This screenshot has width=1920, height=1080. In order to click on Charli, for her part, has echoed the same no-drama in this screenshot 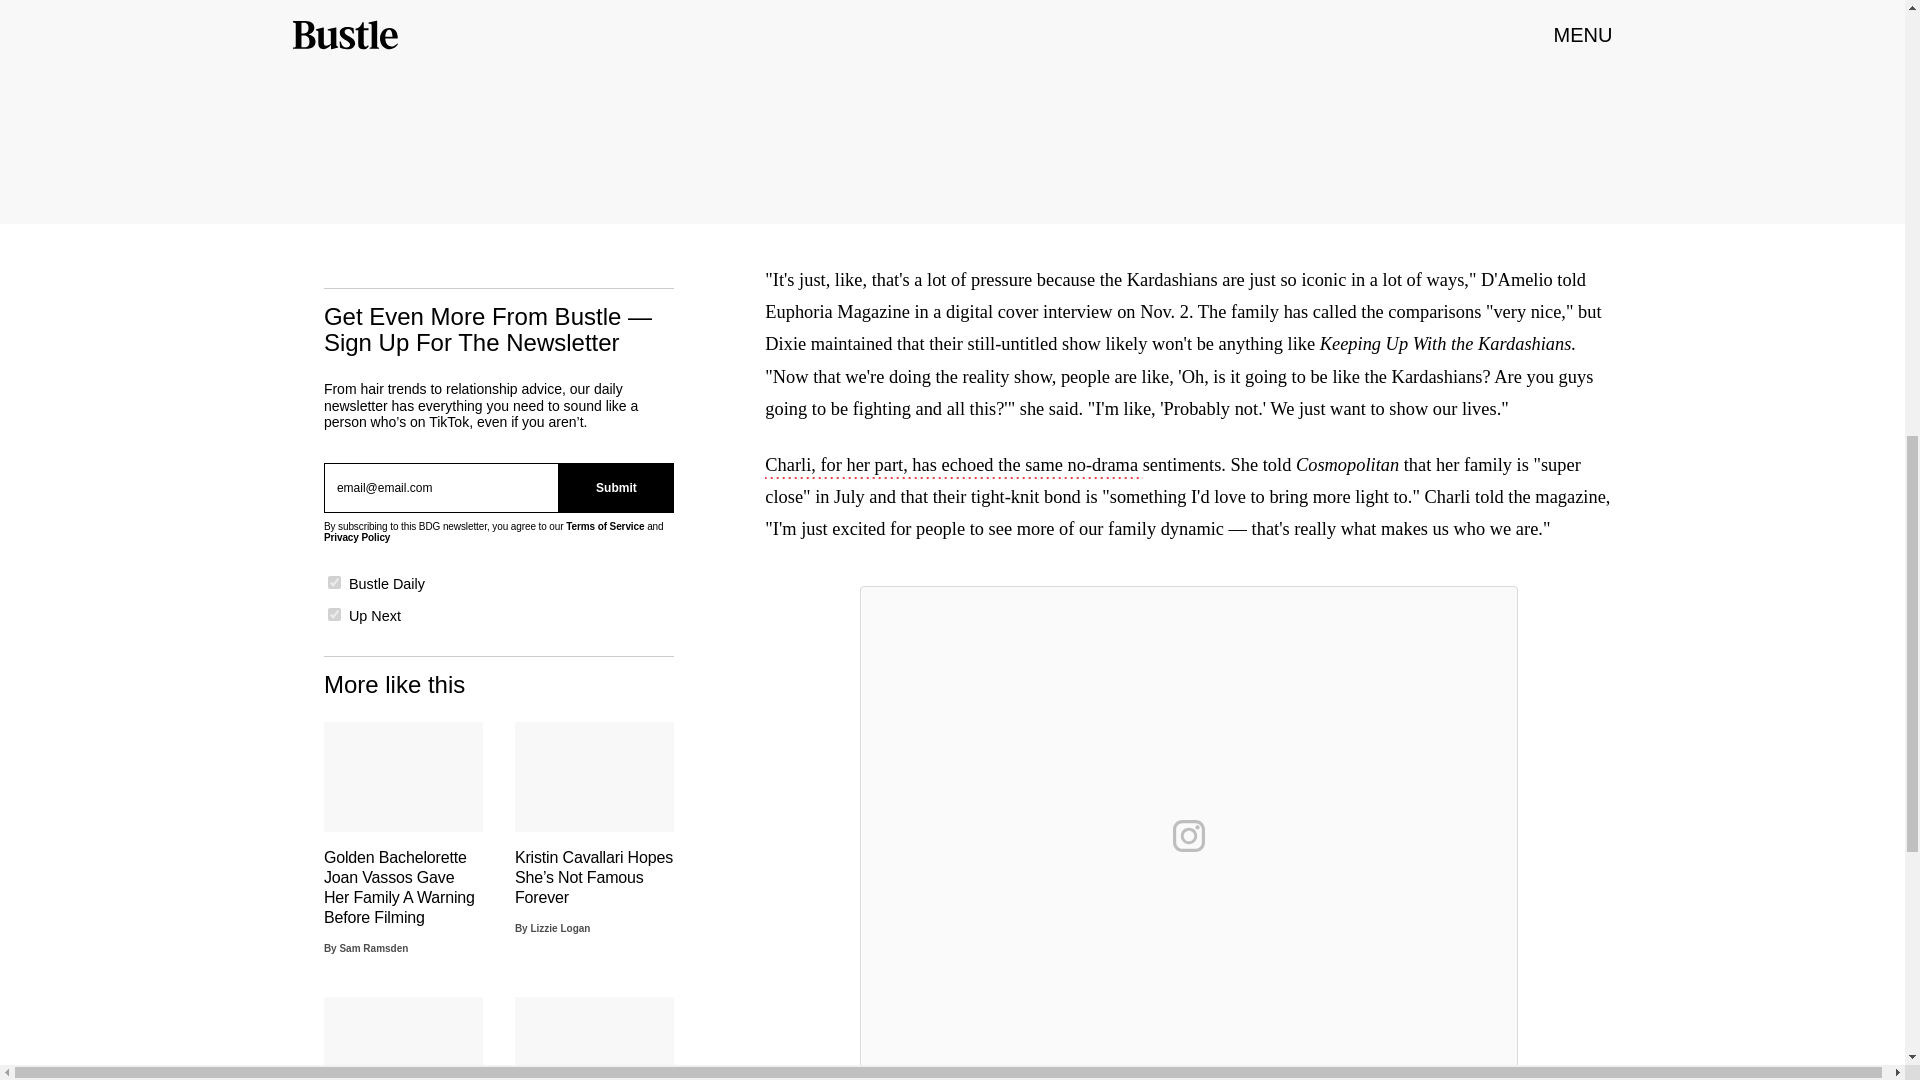, I will do `click(953, 466)`.